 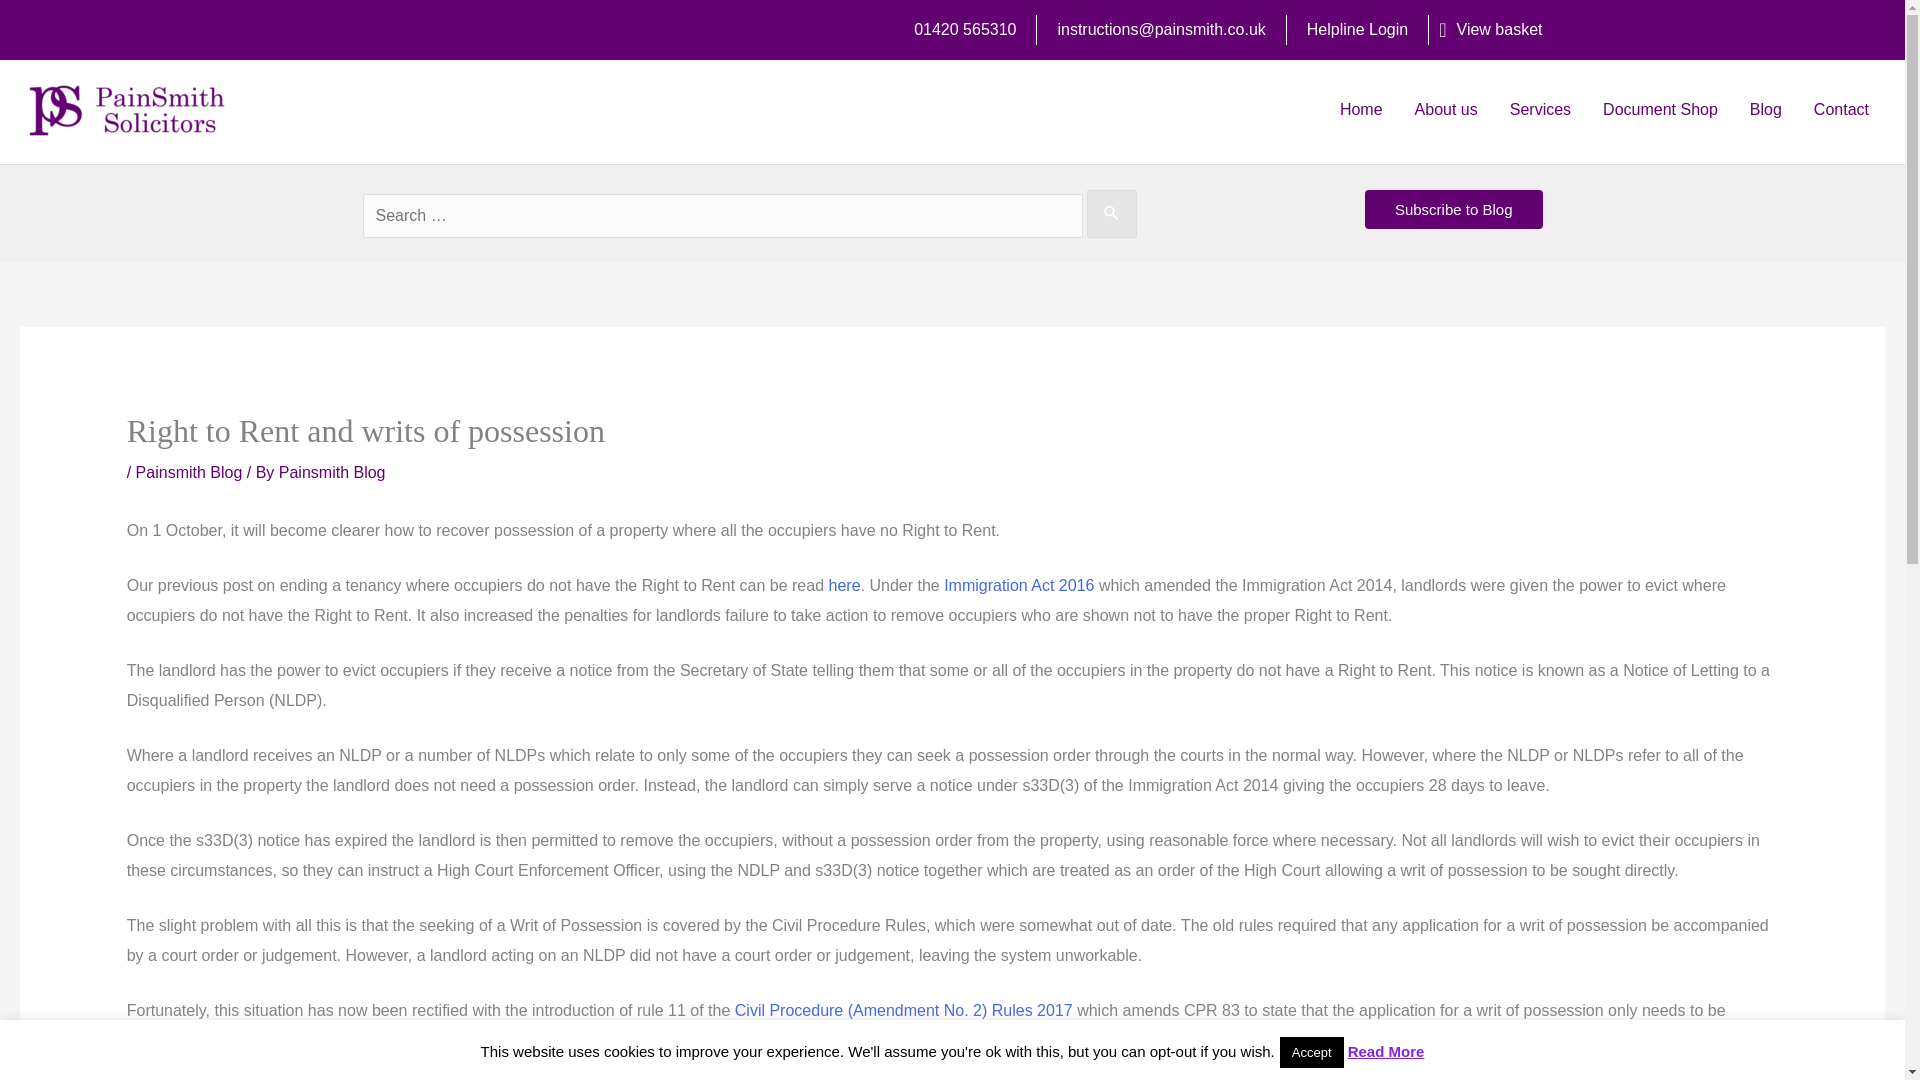 What do you see at coordinates (56, 32) in the screenshot?
I see `Search` at bounding box center [56, 32].